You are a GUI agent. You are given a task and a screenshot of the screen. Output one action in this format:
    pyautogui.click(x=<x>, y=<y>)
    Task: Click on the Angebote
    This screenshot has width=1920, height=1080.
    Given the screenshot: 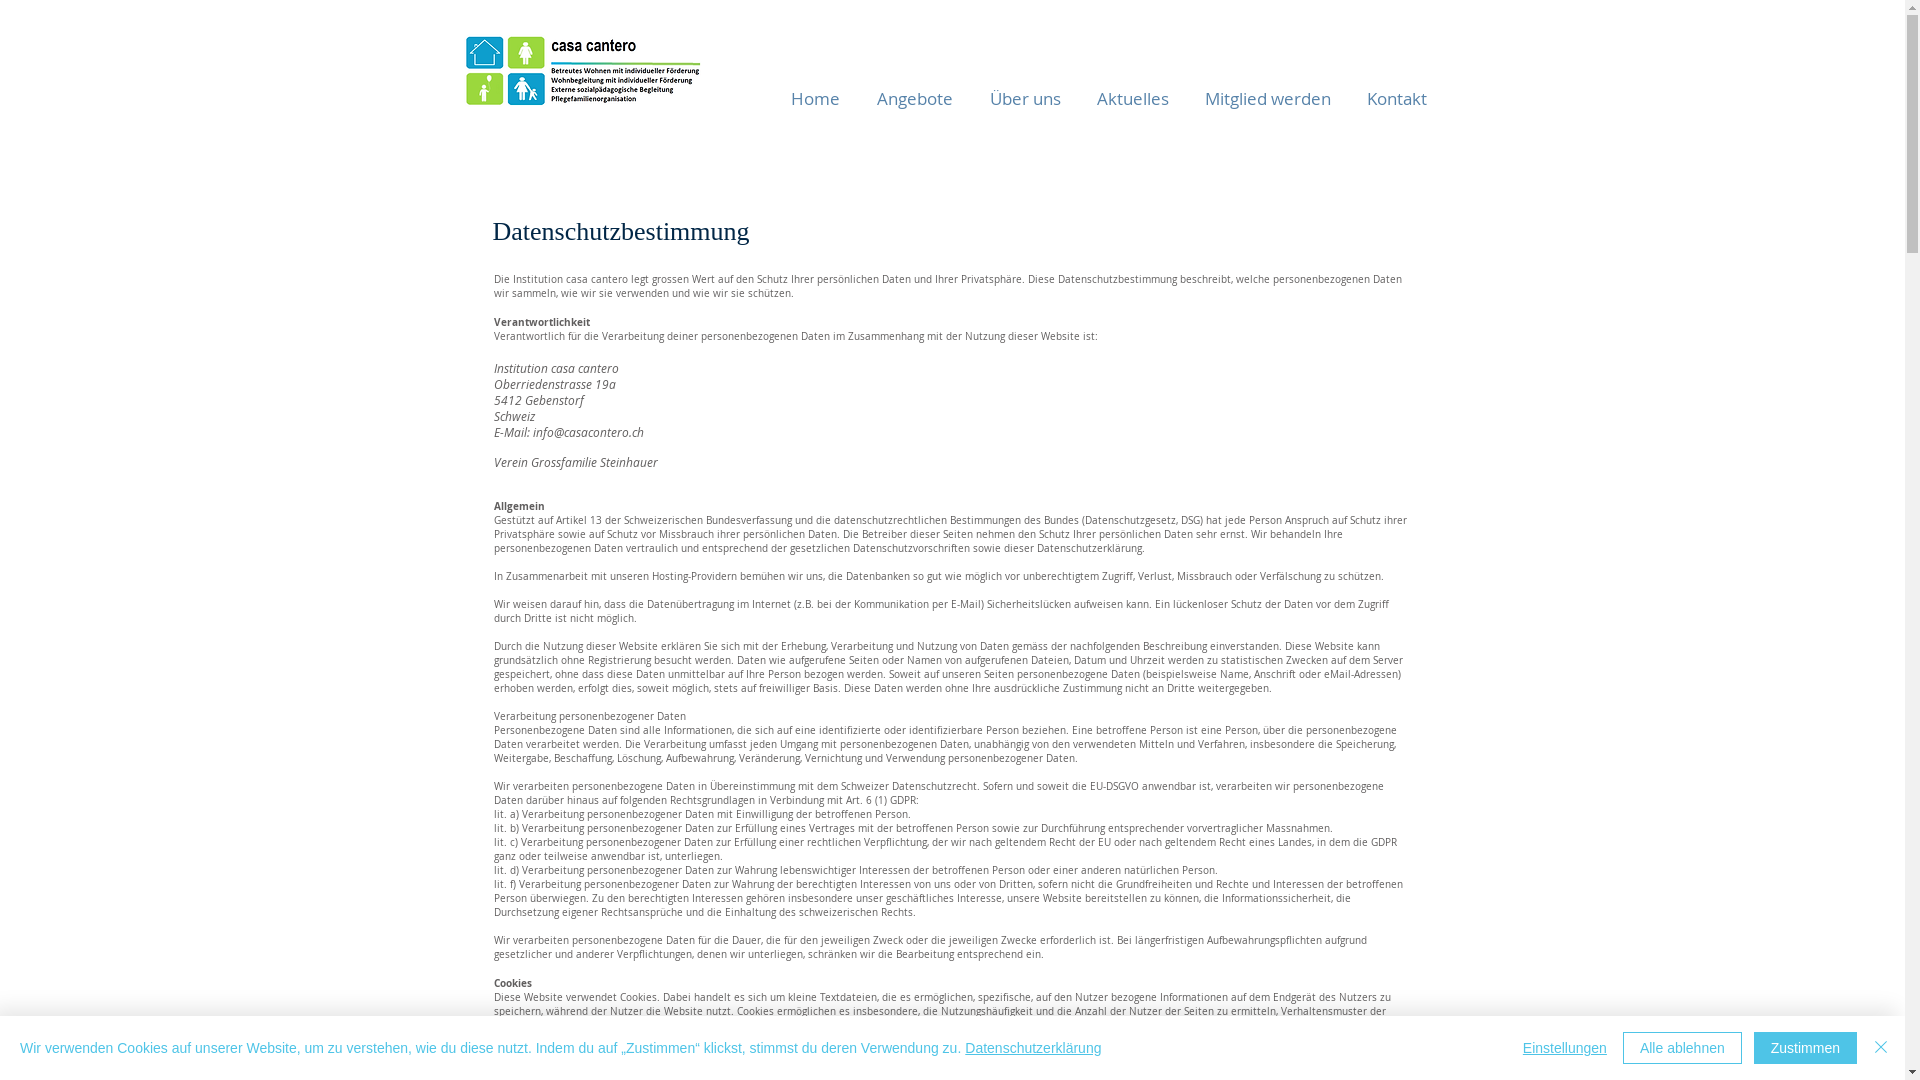 What is the action you would take?
    pyautogui.click(x=914, y=98)
    